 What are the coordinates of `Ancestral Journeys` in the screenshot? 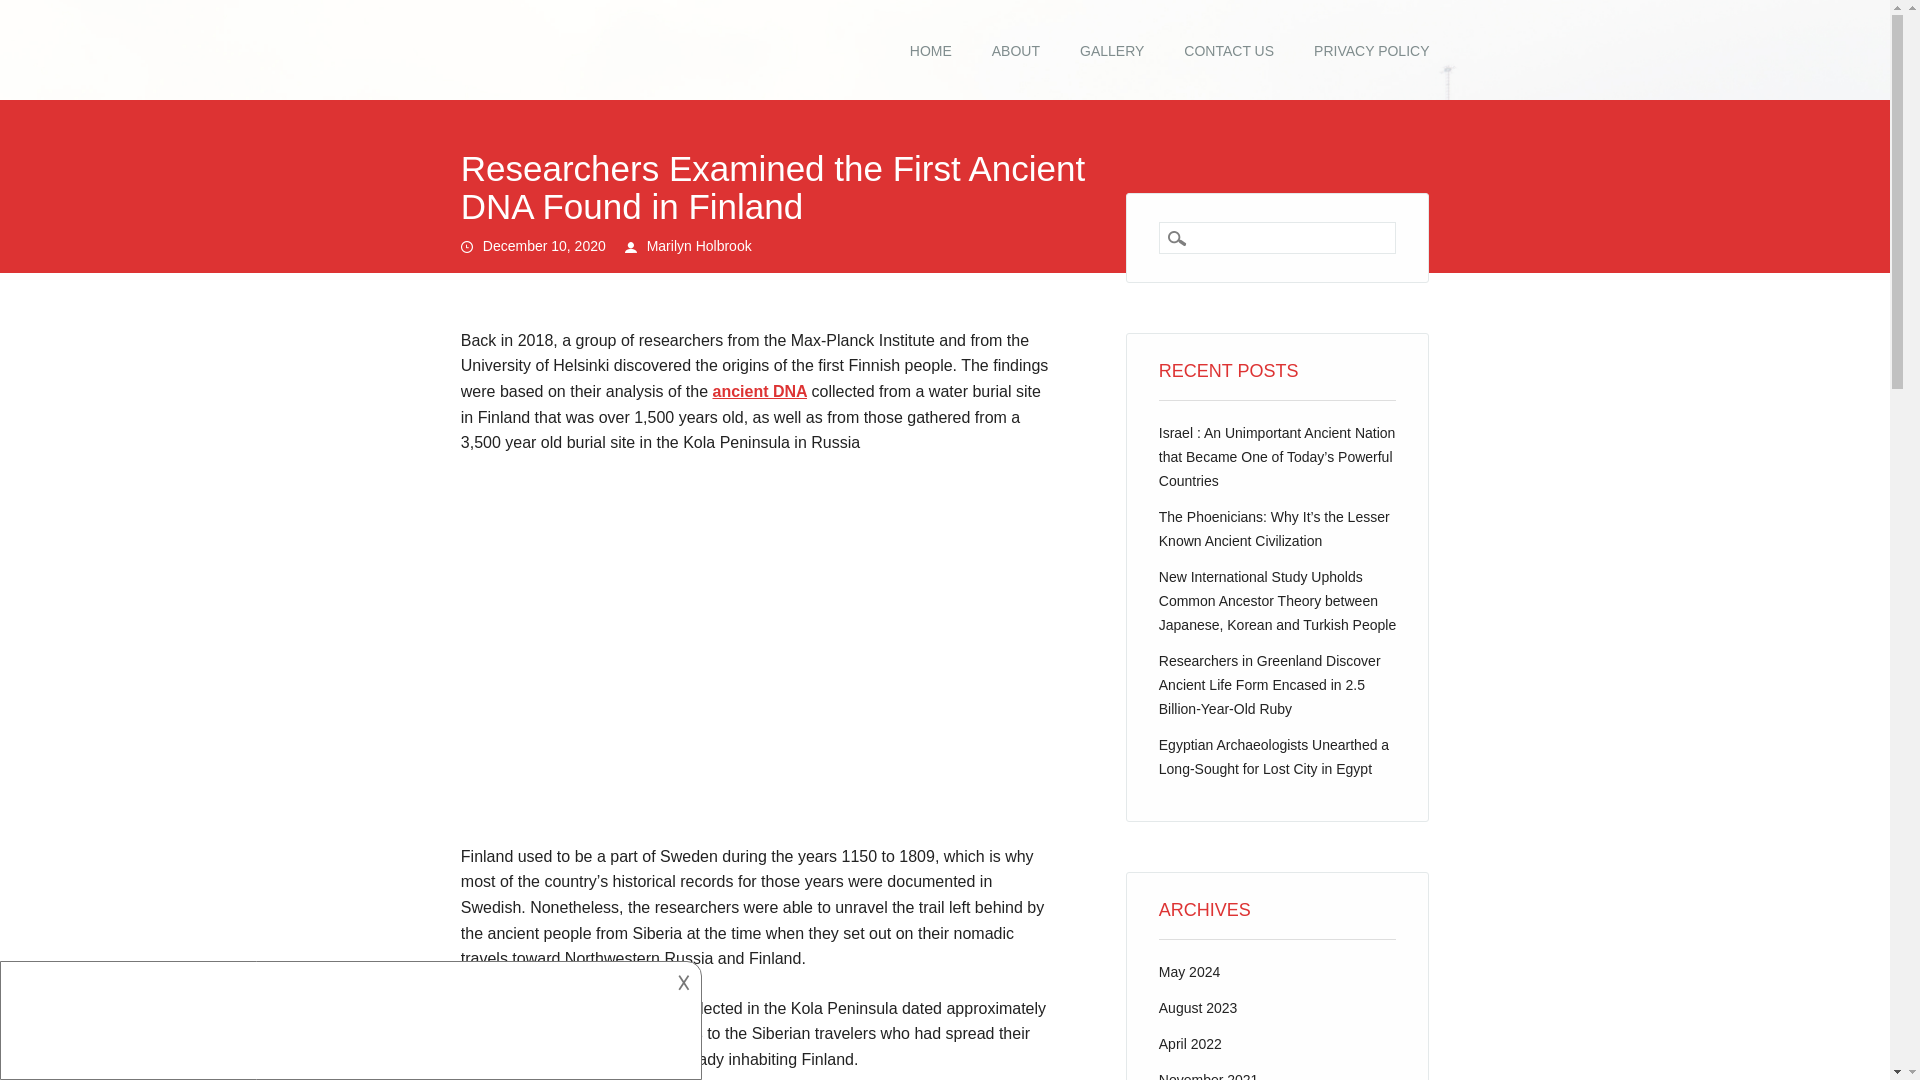 It's located at (536, 42).